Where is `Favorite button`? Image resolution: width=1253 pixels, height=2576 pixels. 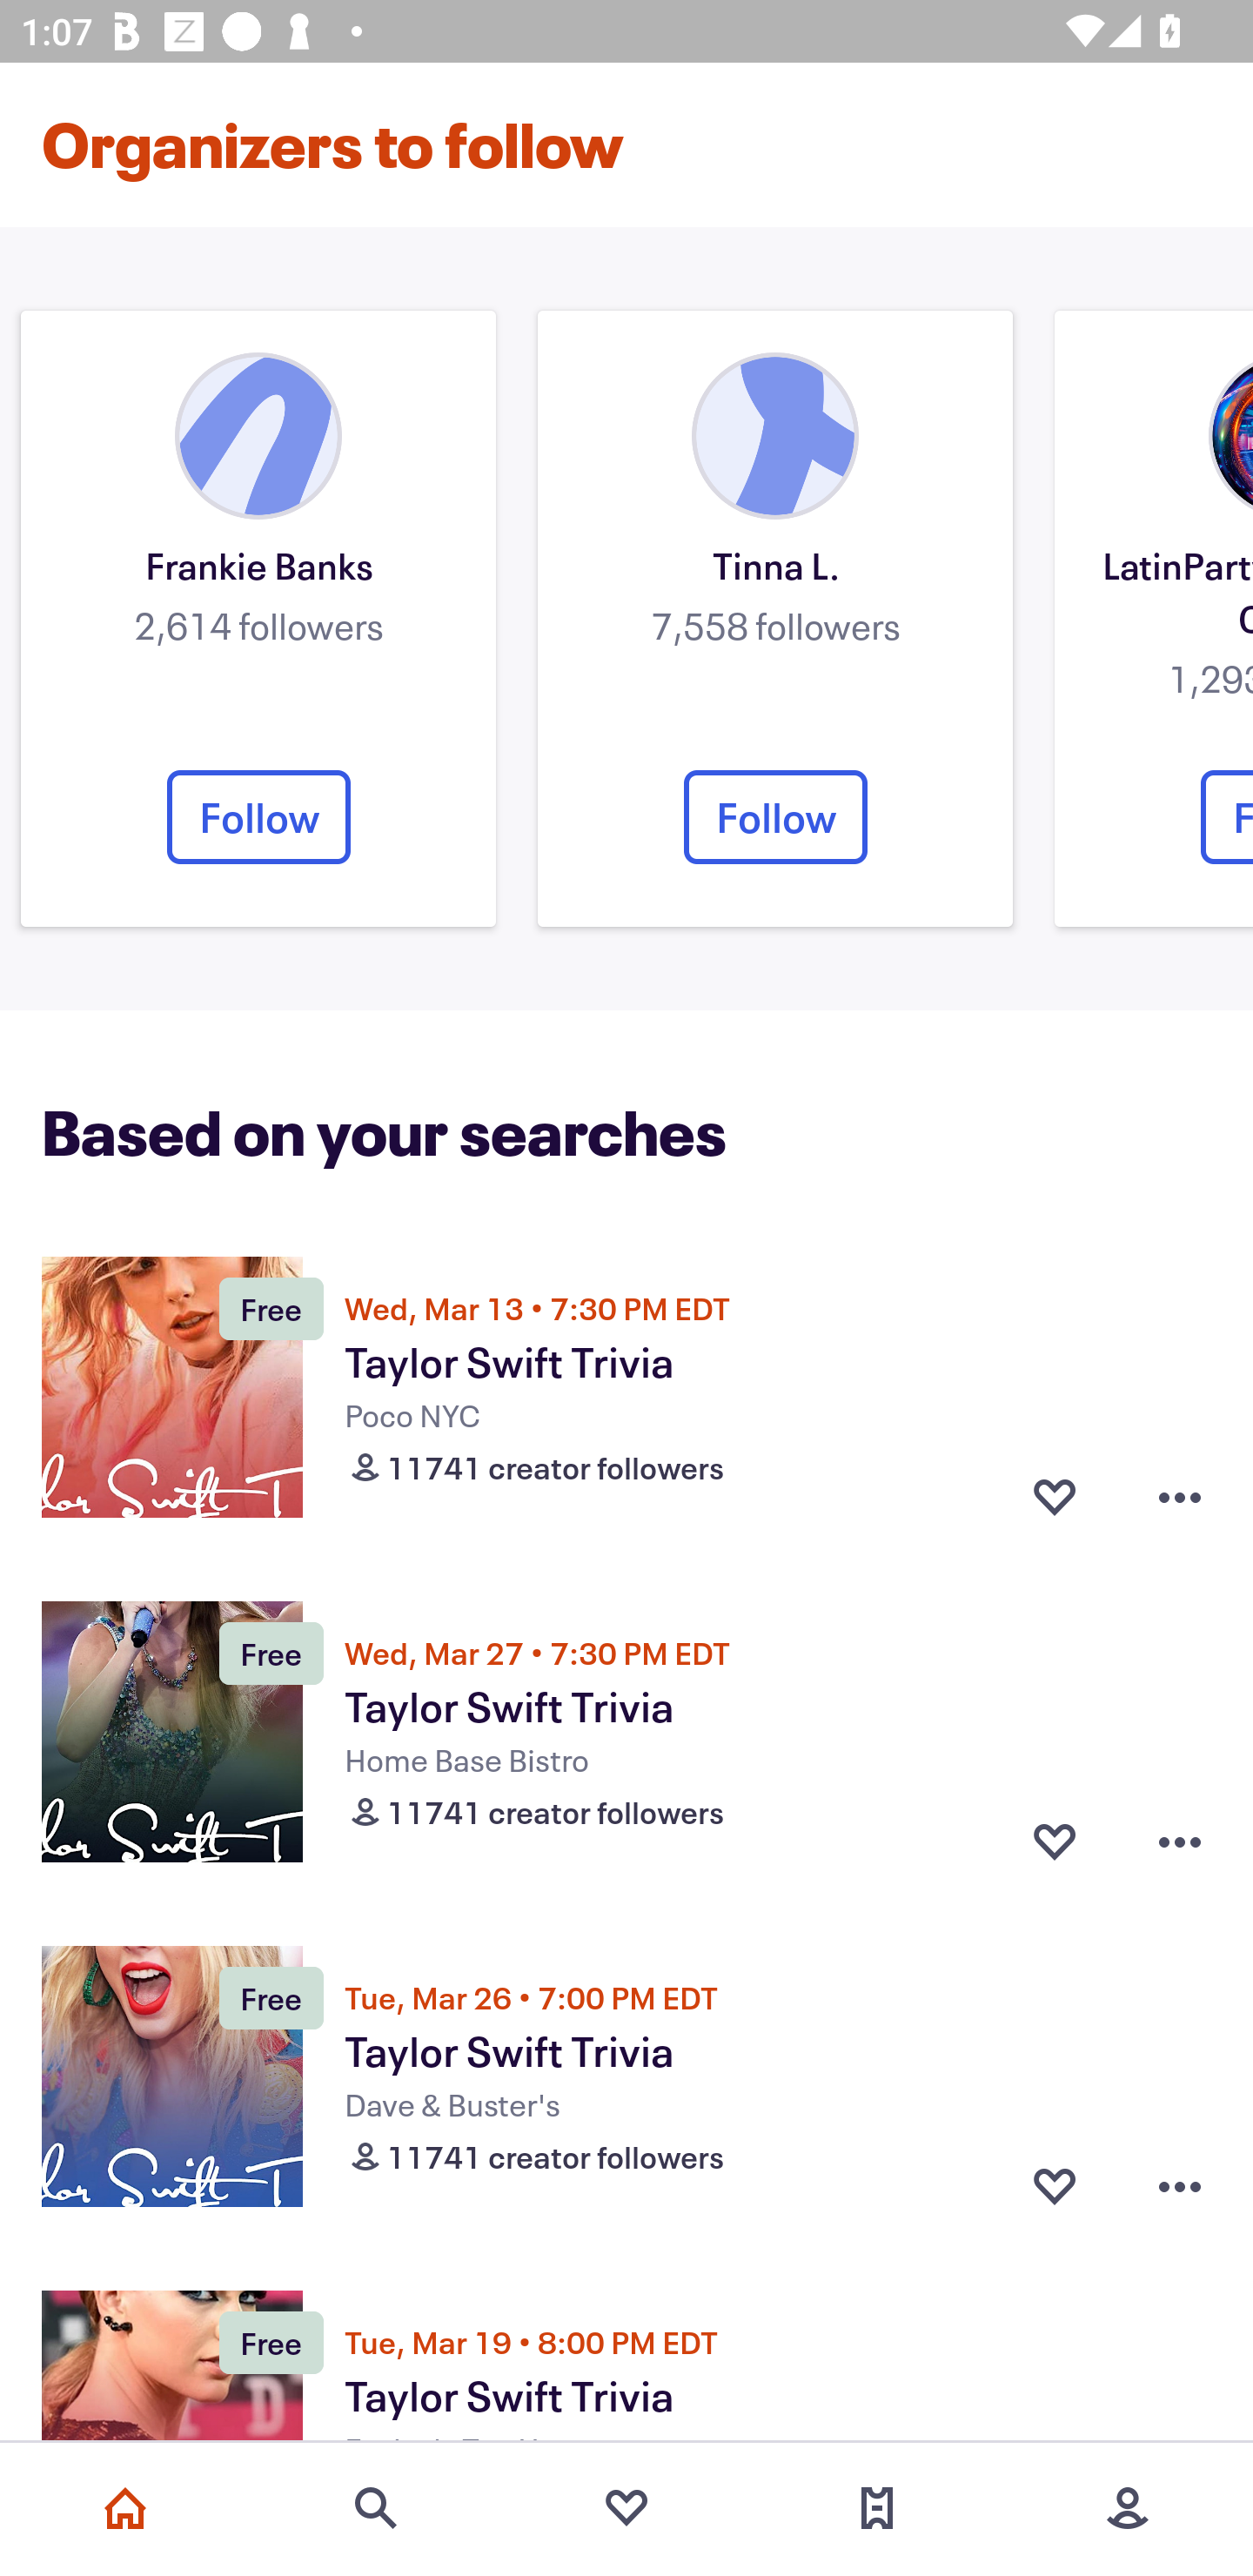
Favorite button is located at coordinates (1055, 1496).